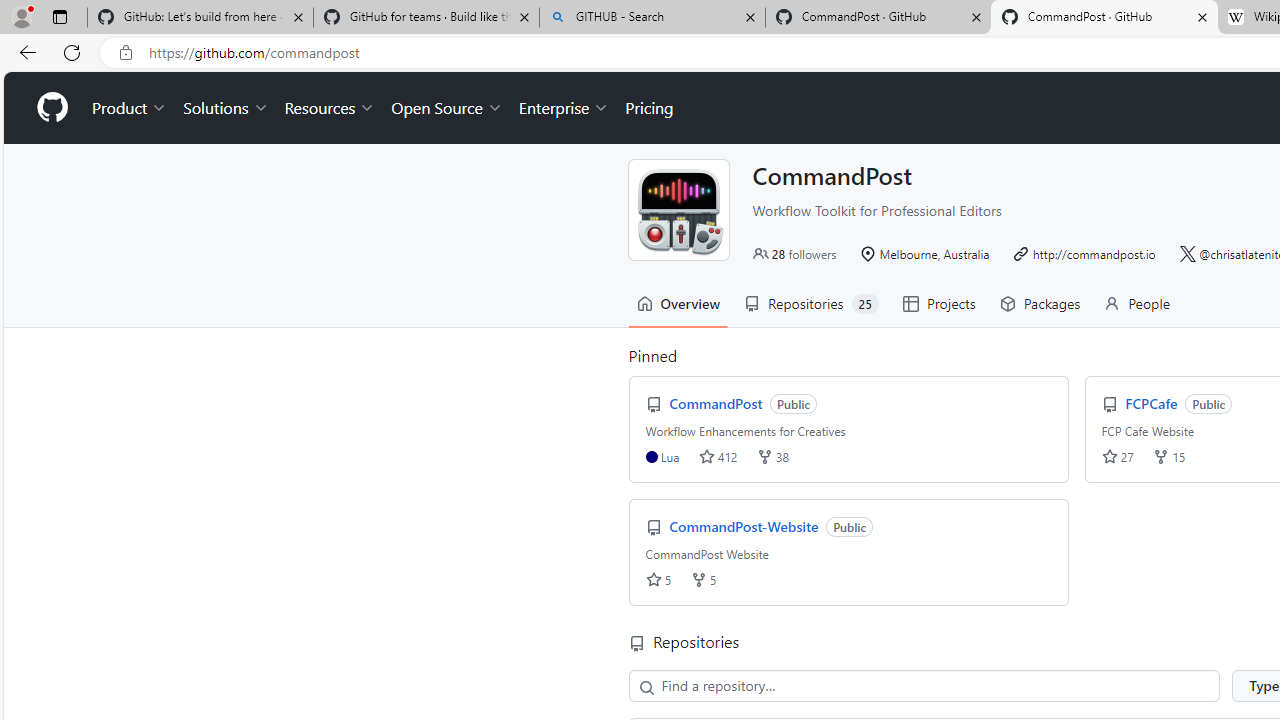 The image size is (1280, 720). I want to click on Pricing, so click(649, 108).